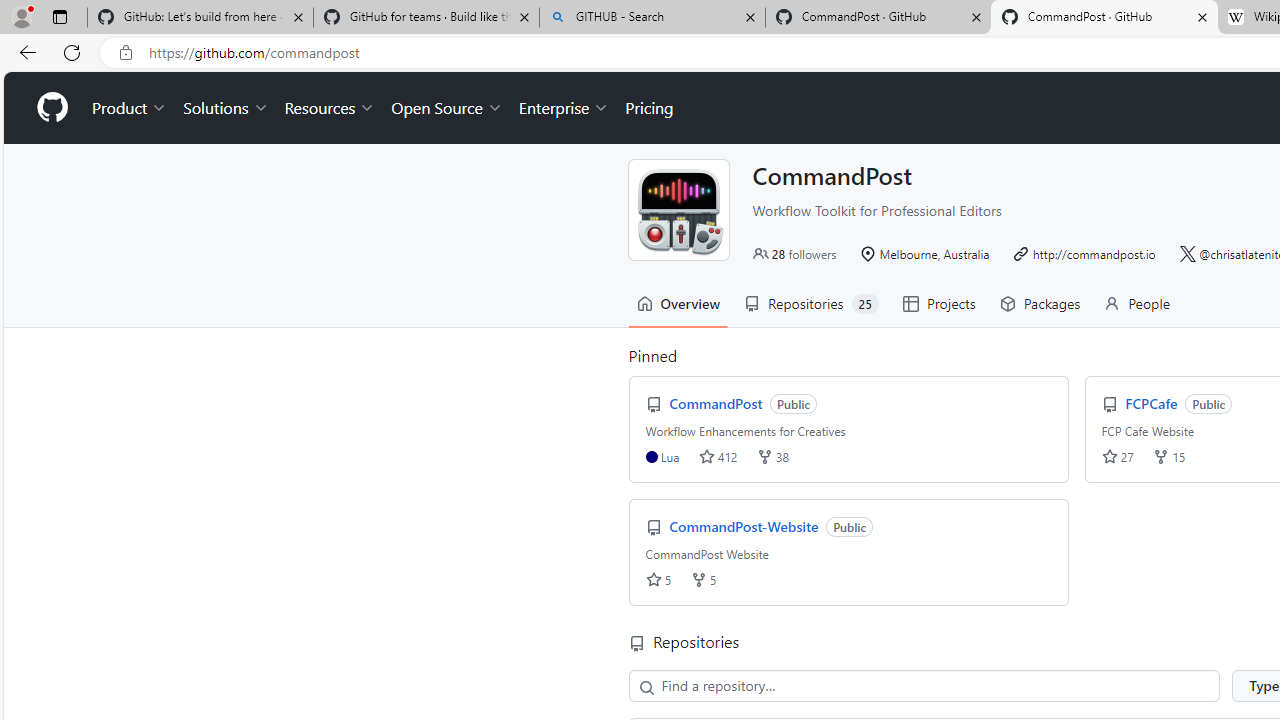 The image size is (1280, 720). I want to click on Pricing, so click(649, 108).